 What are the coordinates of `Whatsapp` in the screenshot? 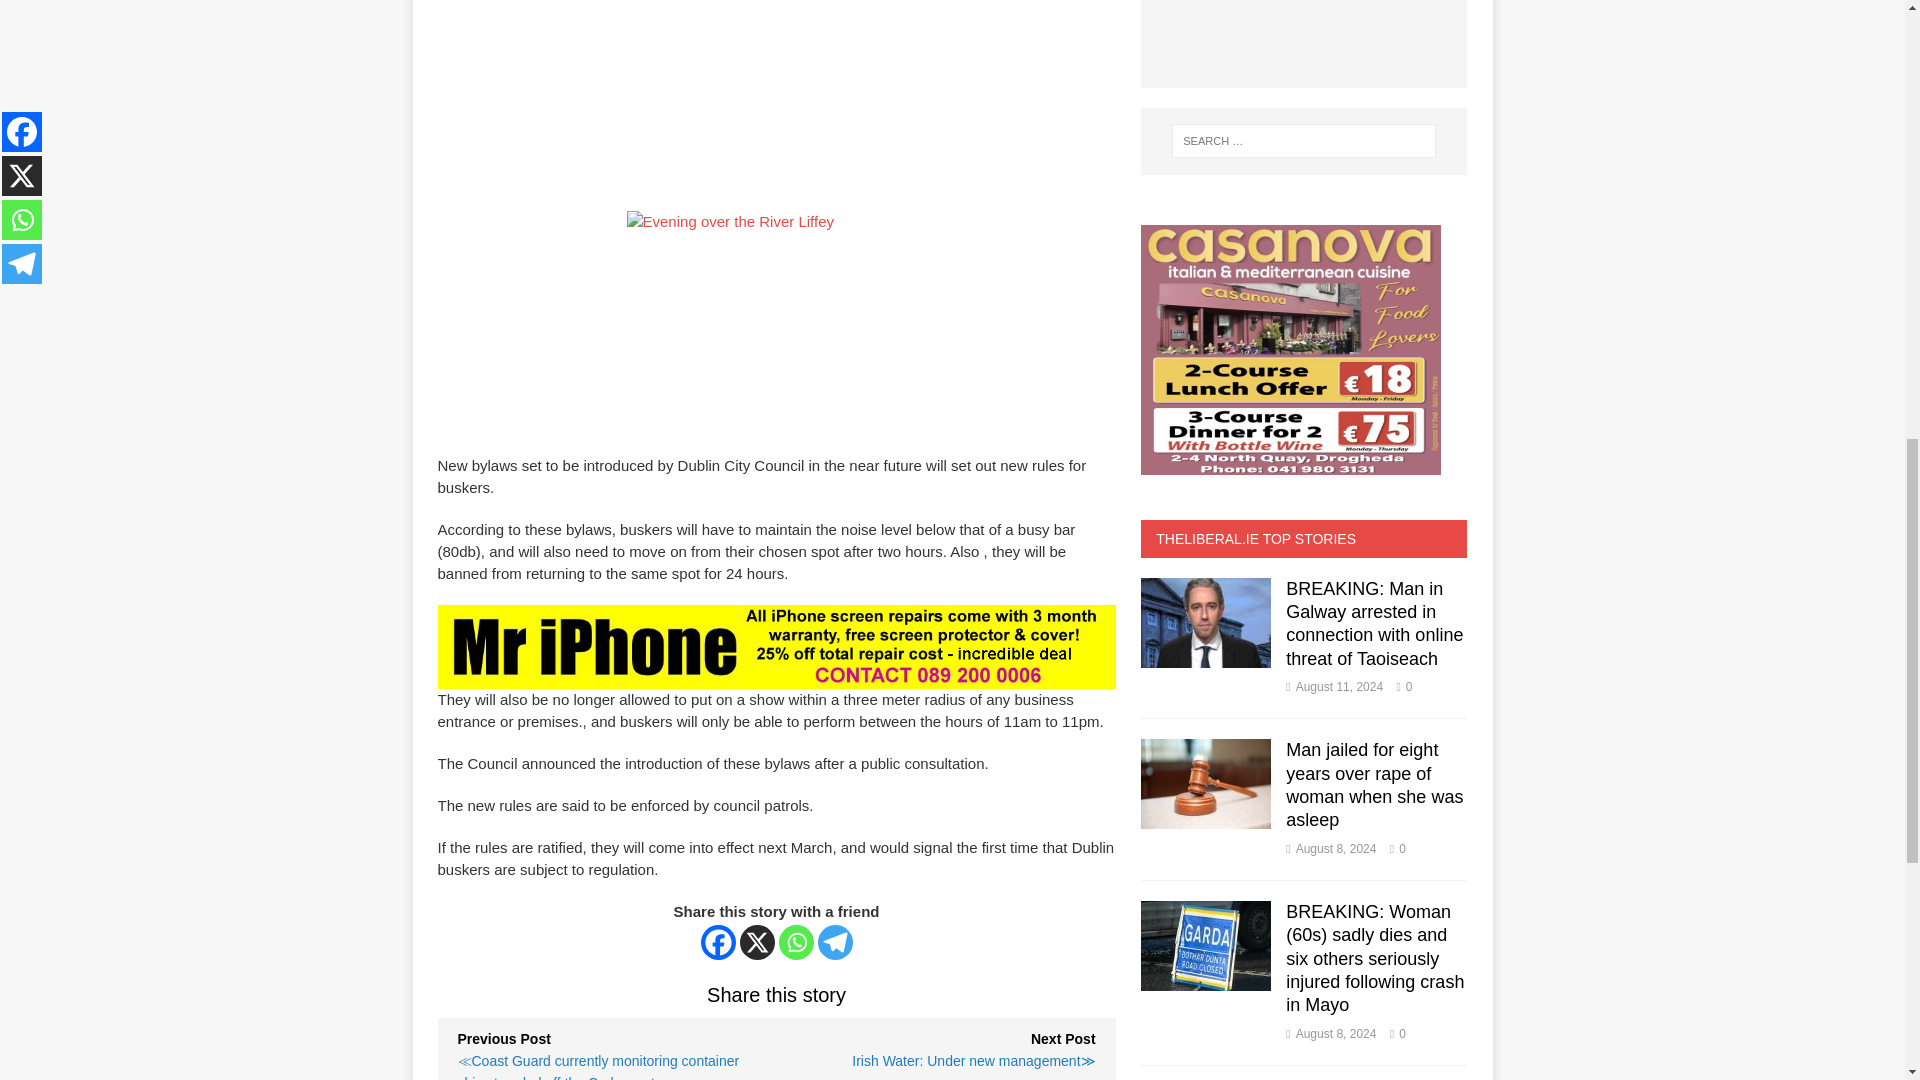 It's located at (796, 942).